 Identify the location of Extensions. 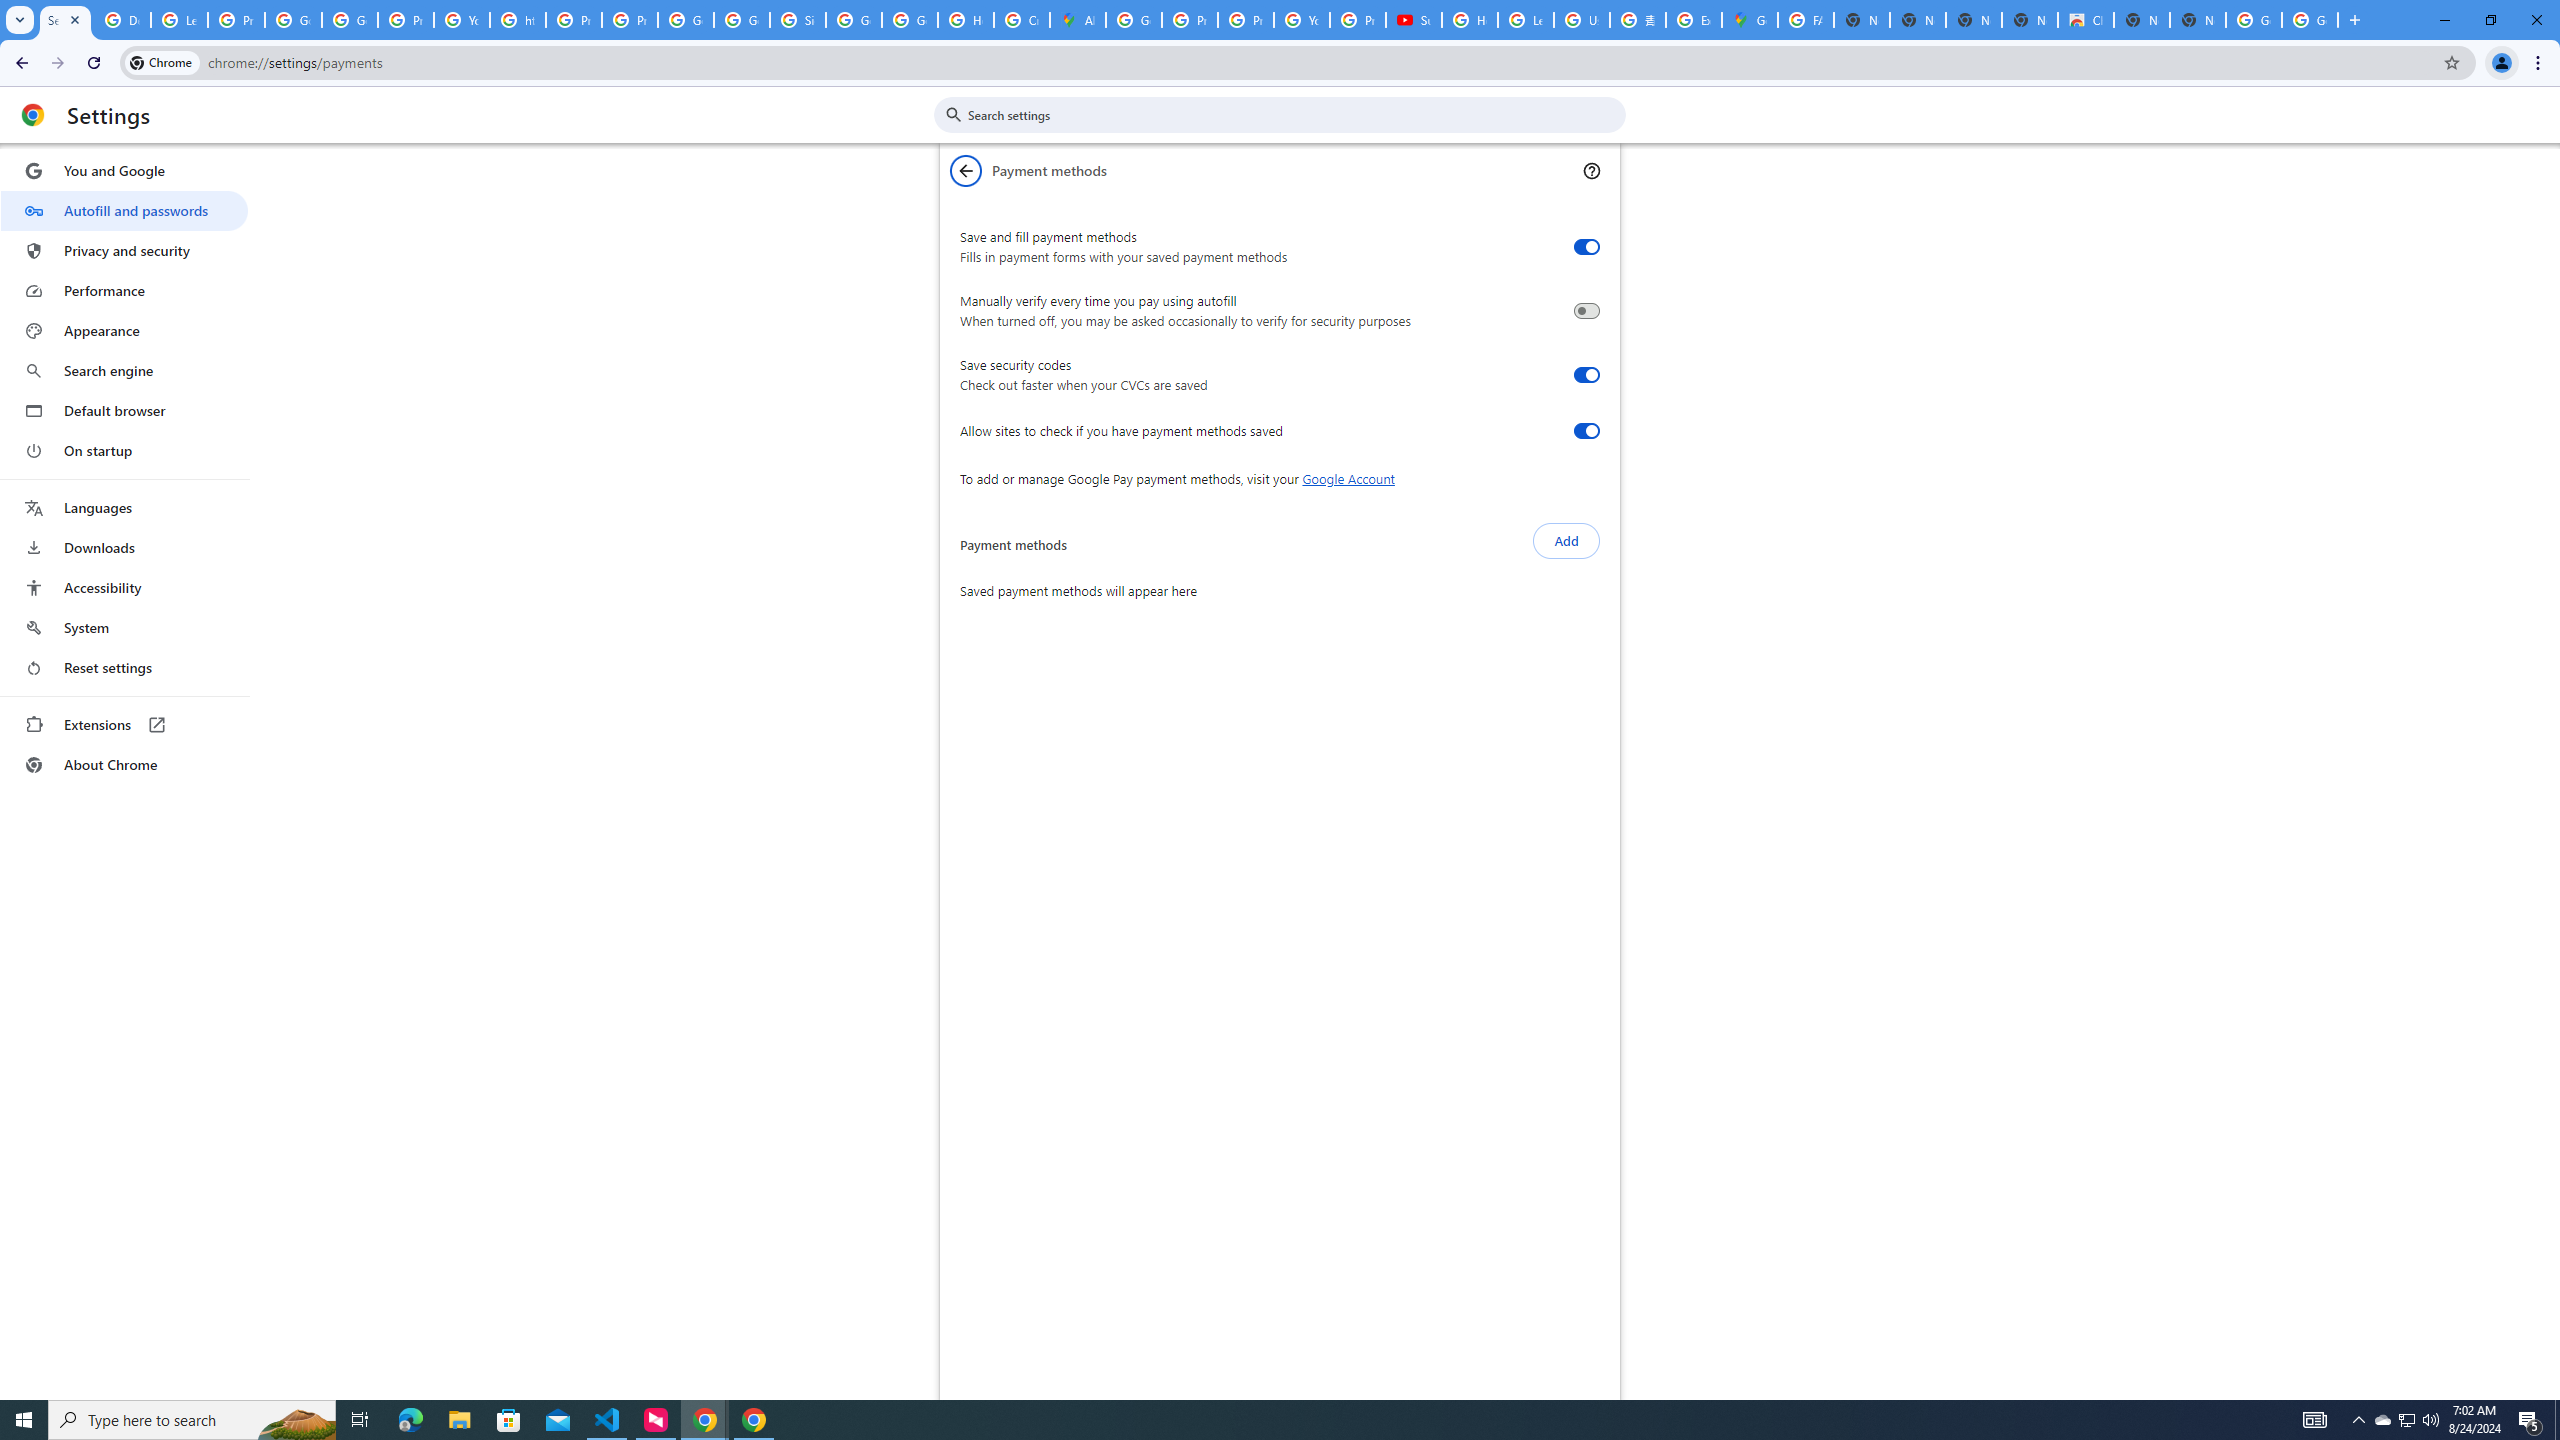
(124, 724).